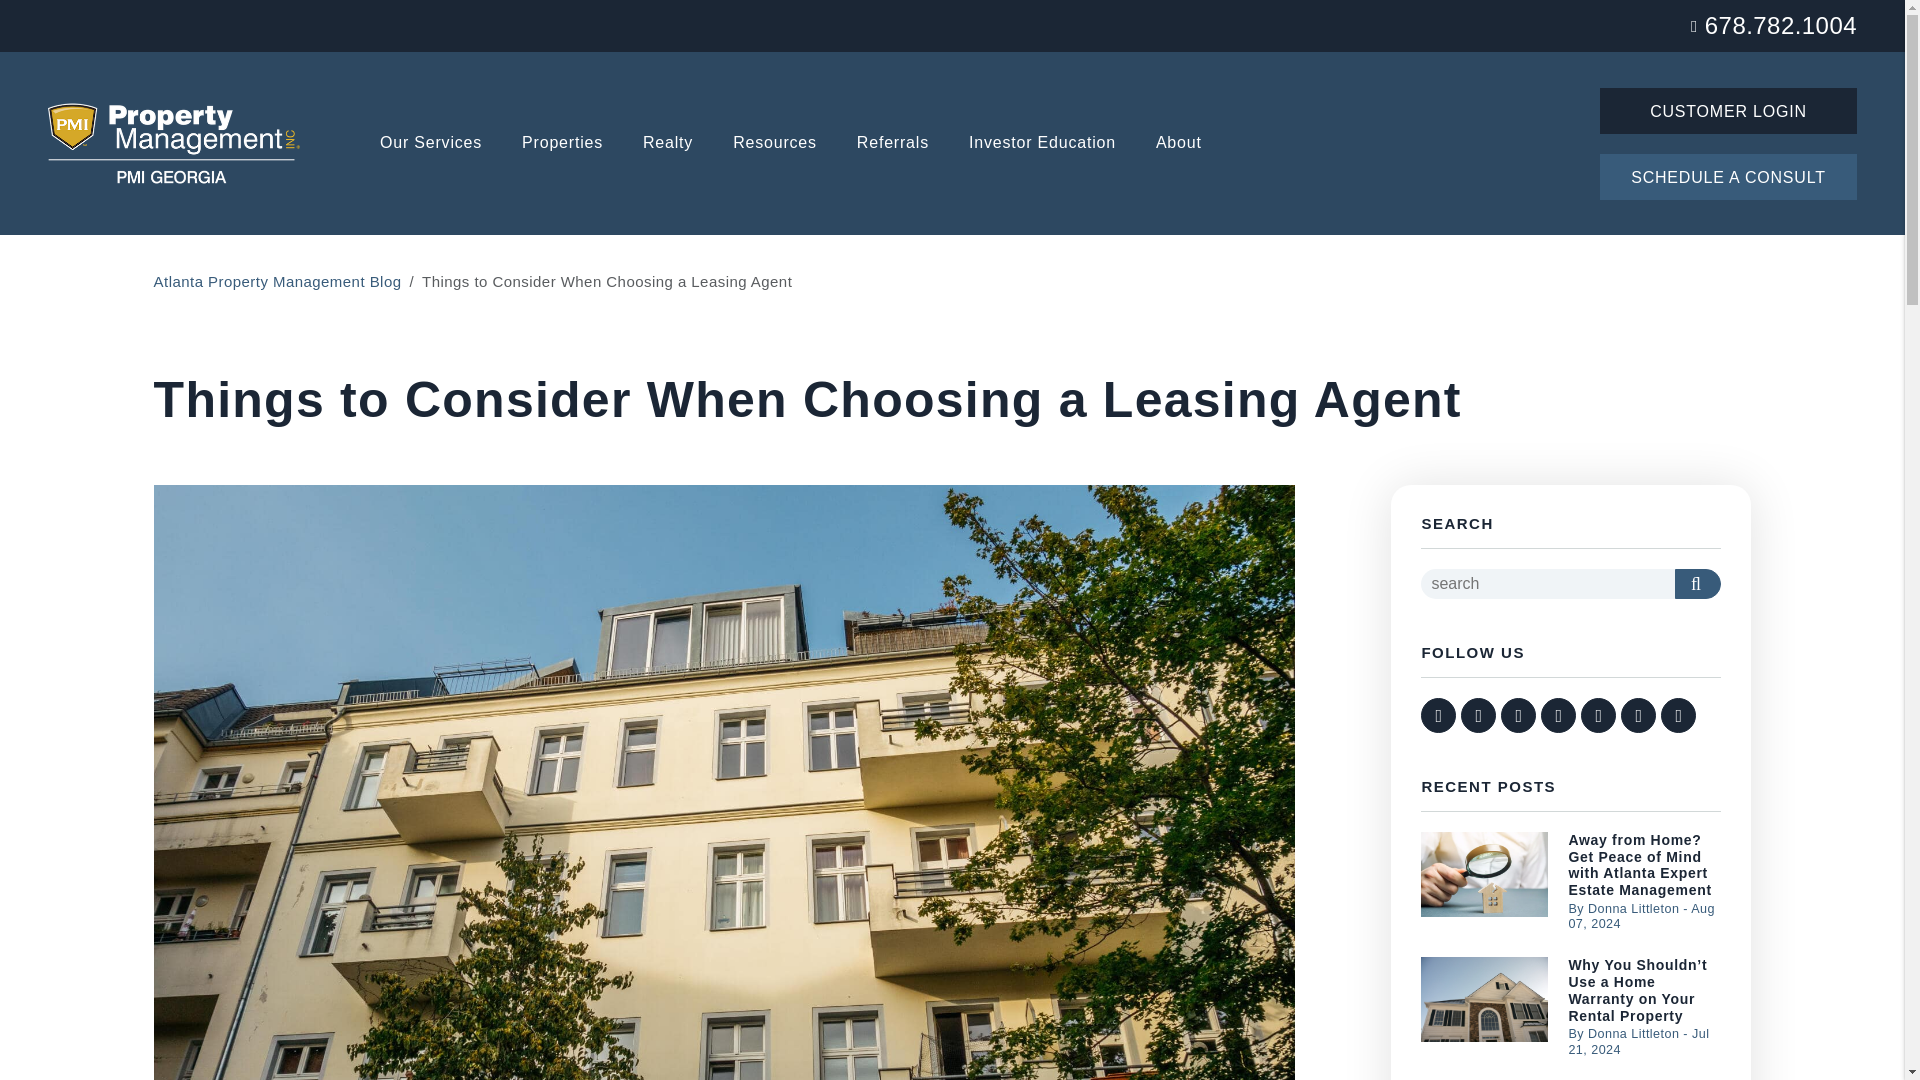 This screenshot has width=1920, height=1080. What do you see at coordinates (562, 144) in the screenshot?
I see `Properties` at bounding box center [562, 144].